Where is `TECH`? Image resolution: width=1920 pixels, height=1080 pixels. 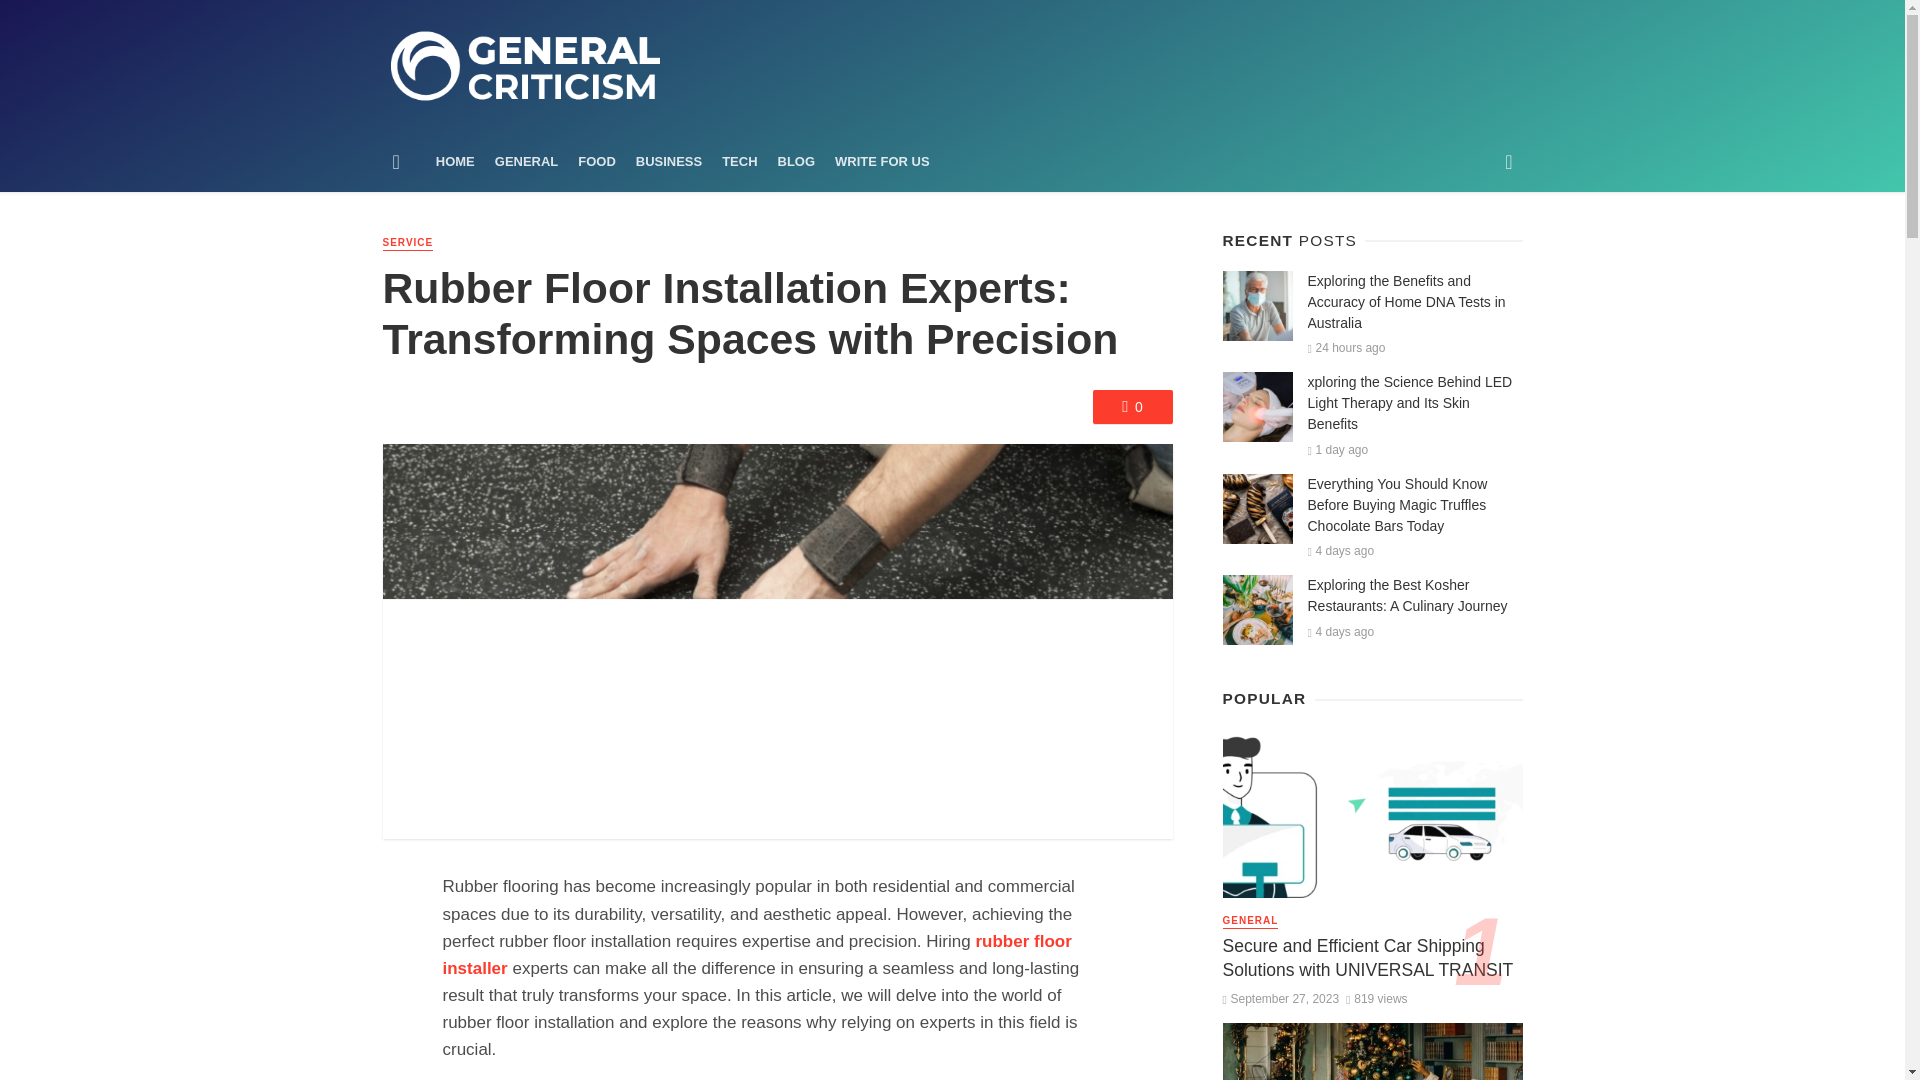
TECH is located at coordinates (739, 162).